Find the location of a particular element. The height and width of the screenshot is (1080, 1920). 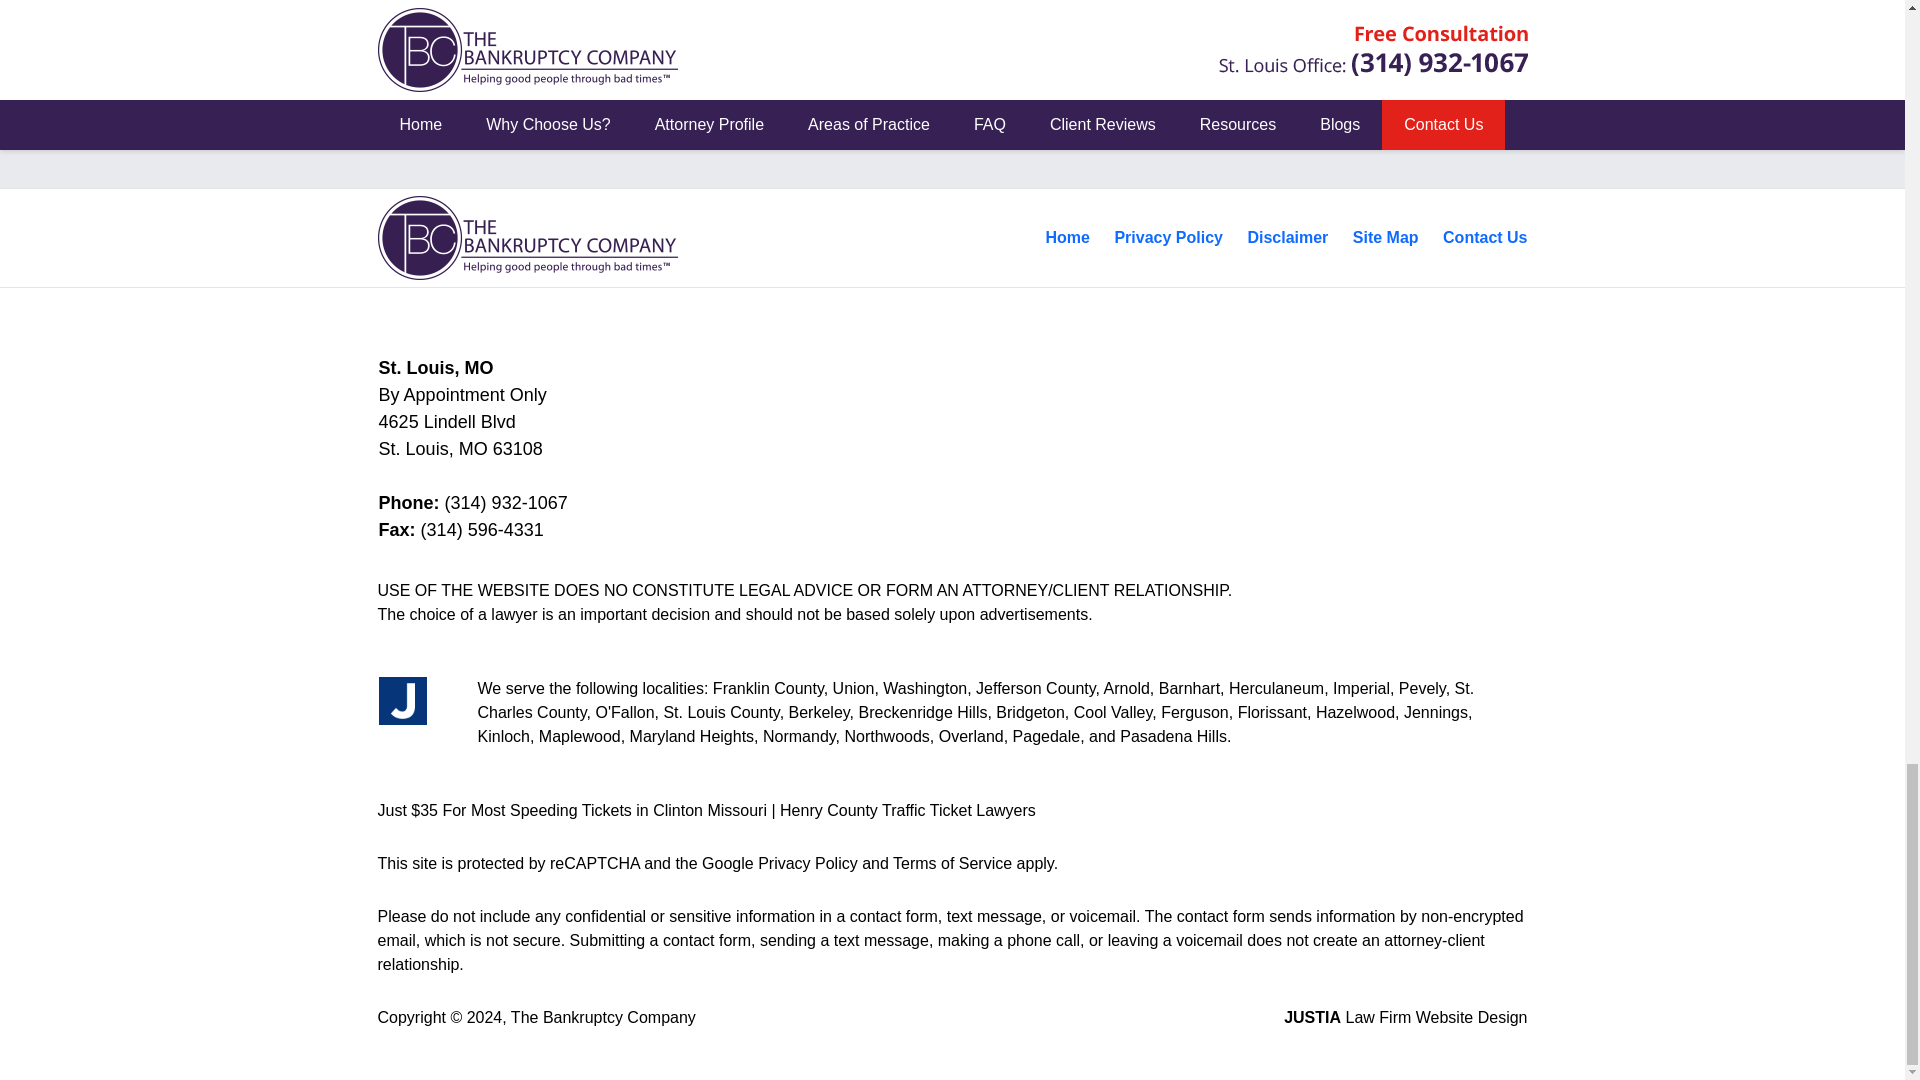

Justia is located at coordinates (402, 700).